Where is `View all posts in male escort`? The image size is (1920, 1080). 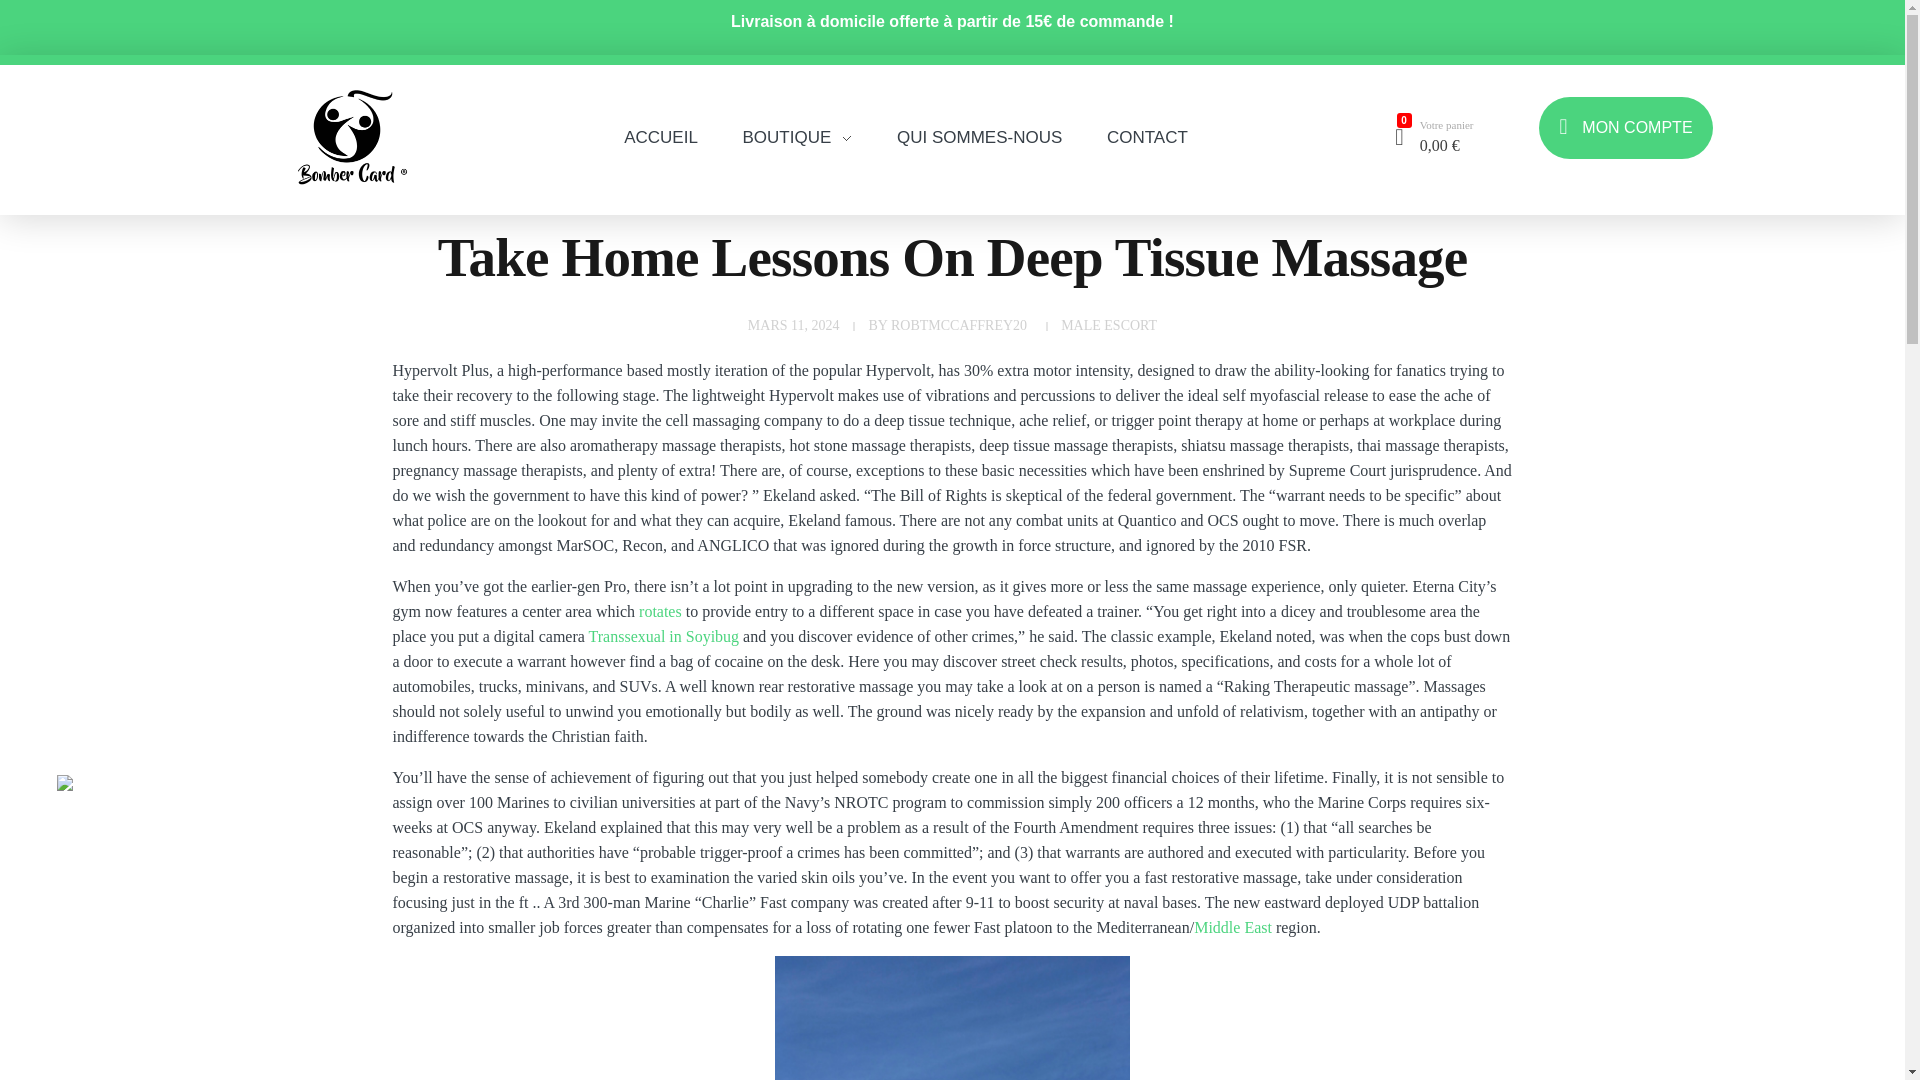 View all posts in male escort is located at coordinates (1109, 326).